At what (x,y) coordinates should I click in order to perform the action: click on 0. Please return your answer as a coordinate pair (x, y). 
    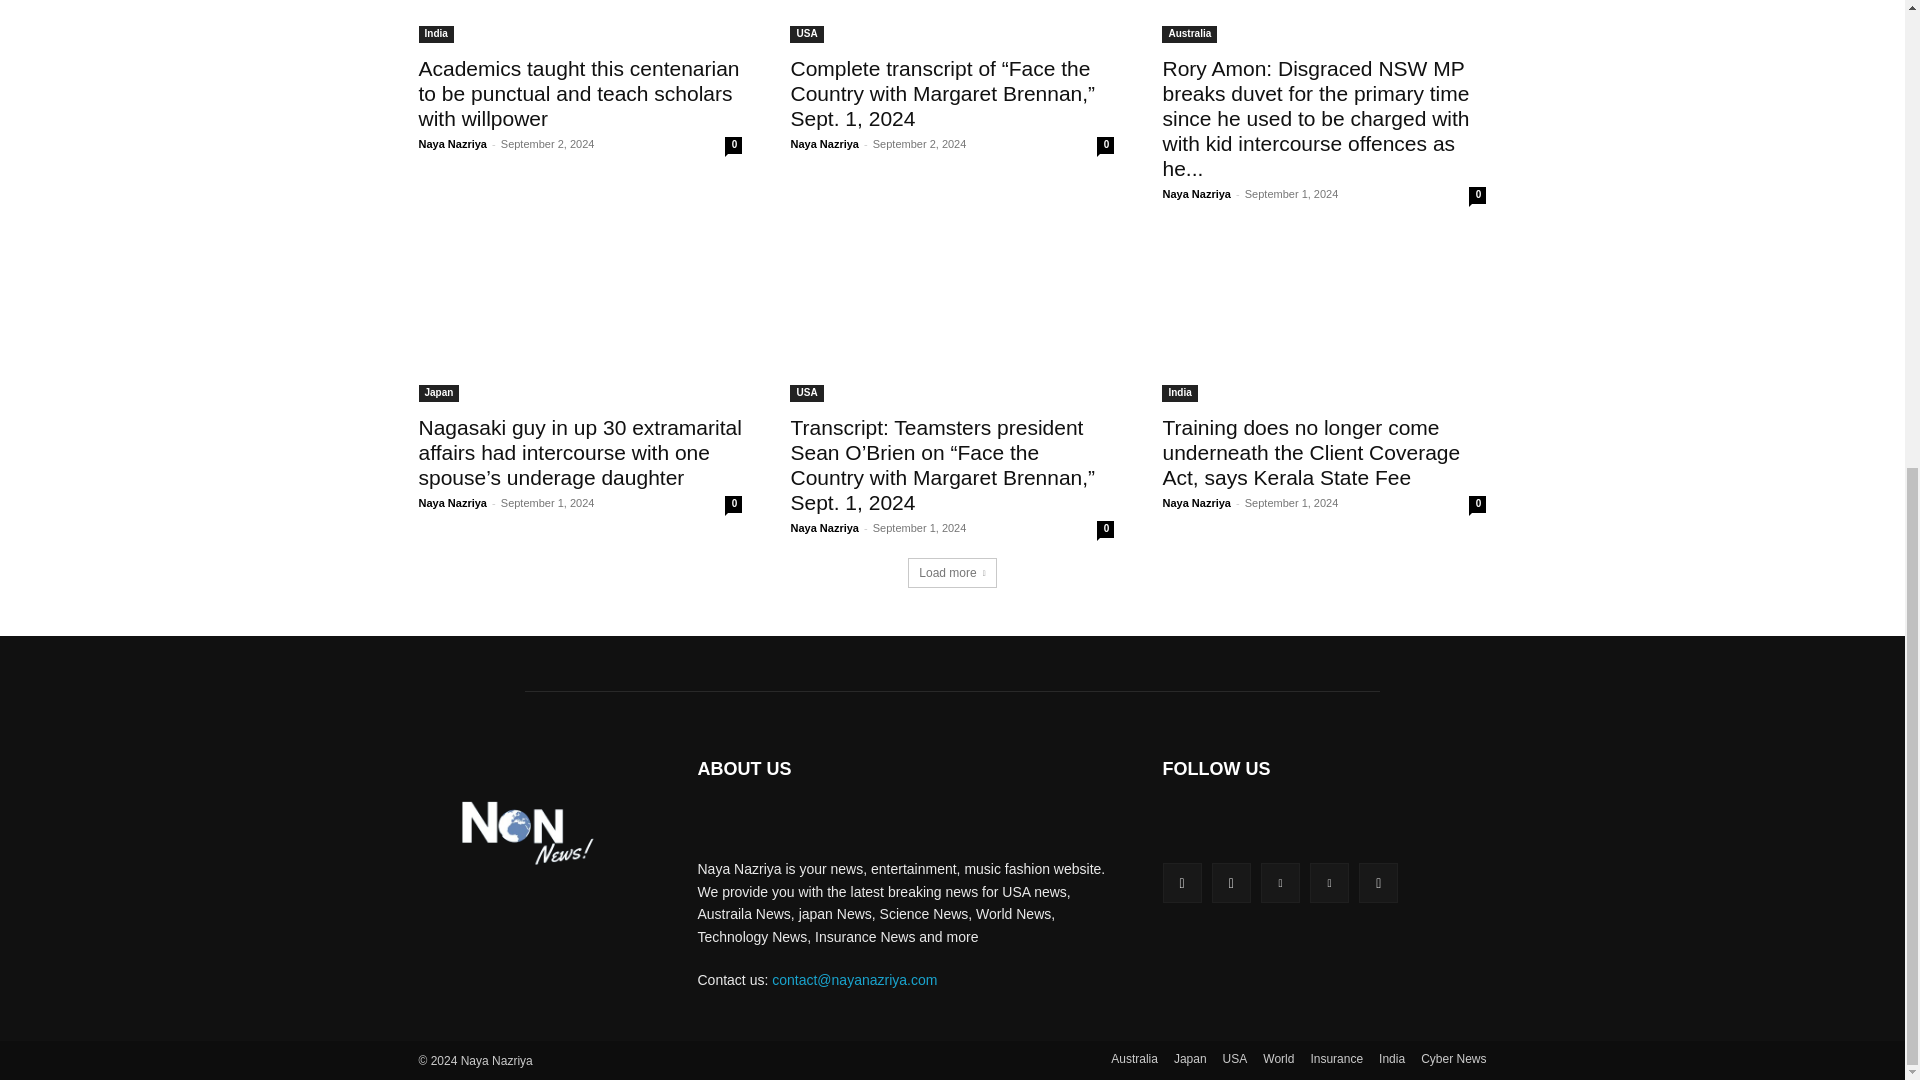
    Looking at the image, I should click on (1104, 146).